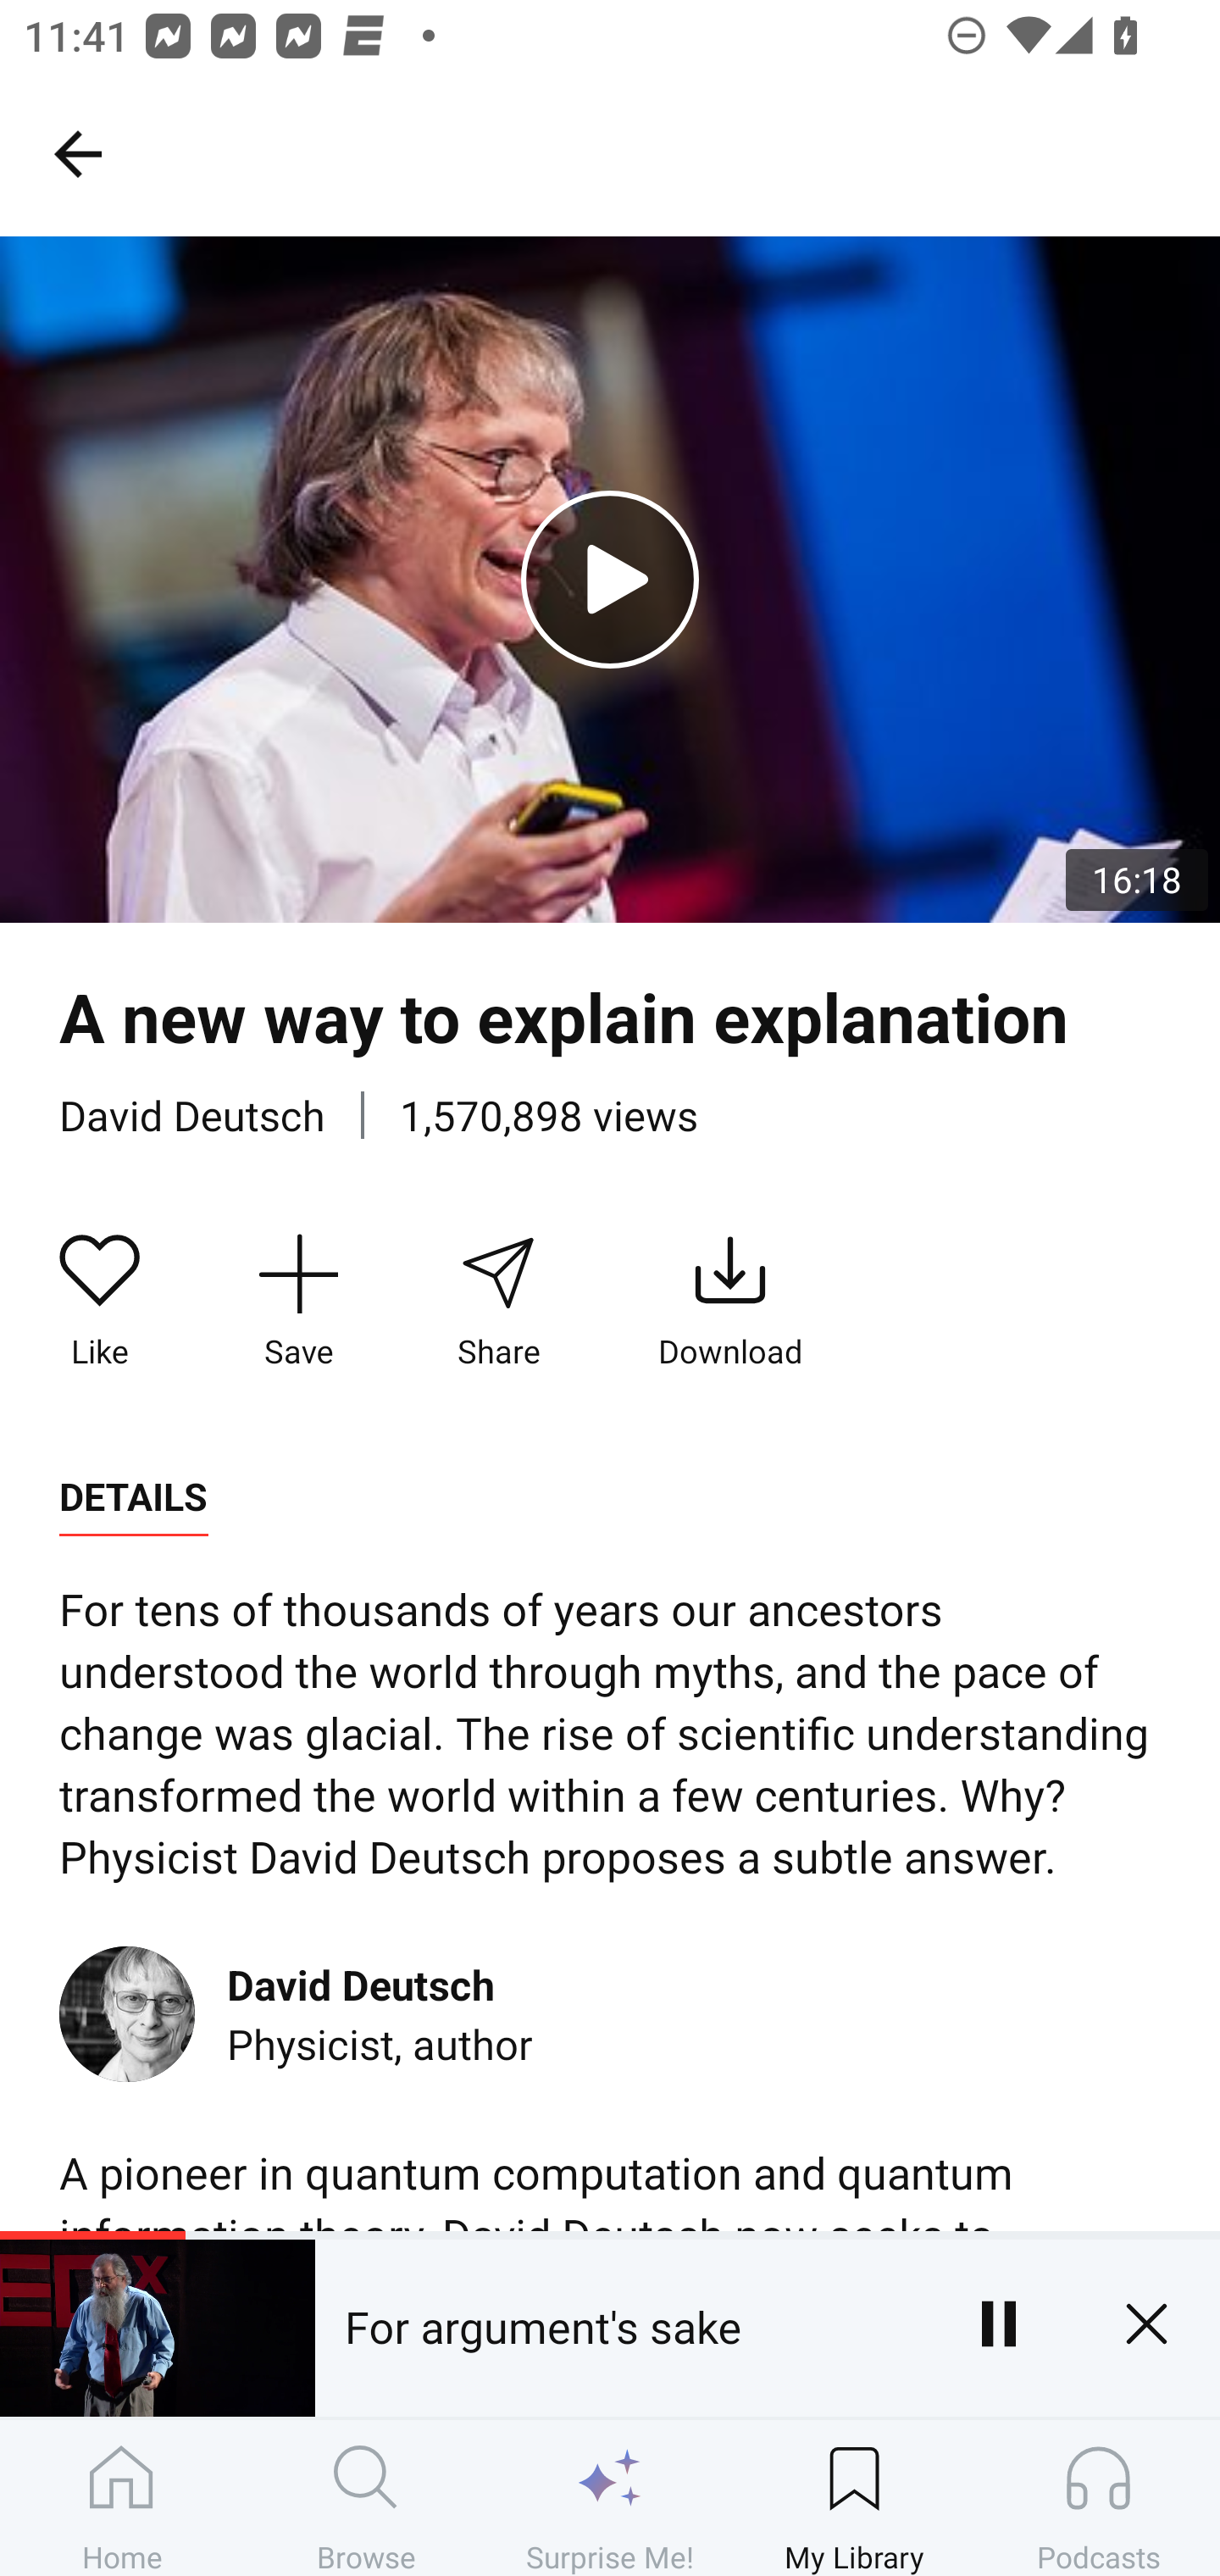  What do you see at coordinates (133, 1497) in the screenshot?
I see `DETAILS` at bounding box center [133, 1497].